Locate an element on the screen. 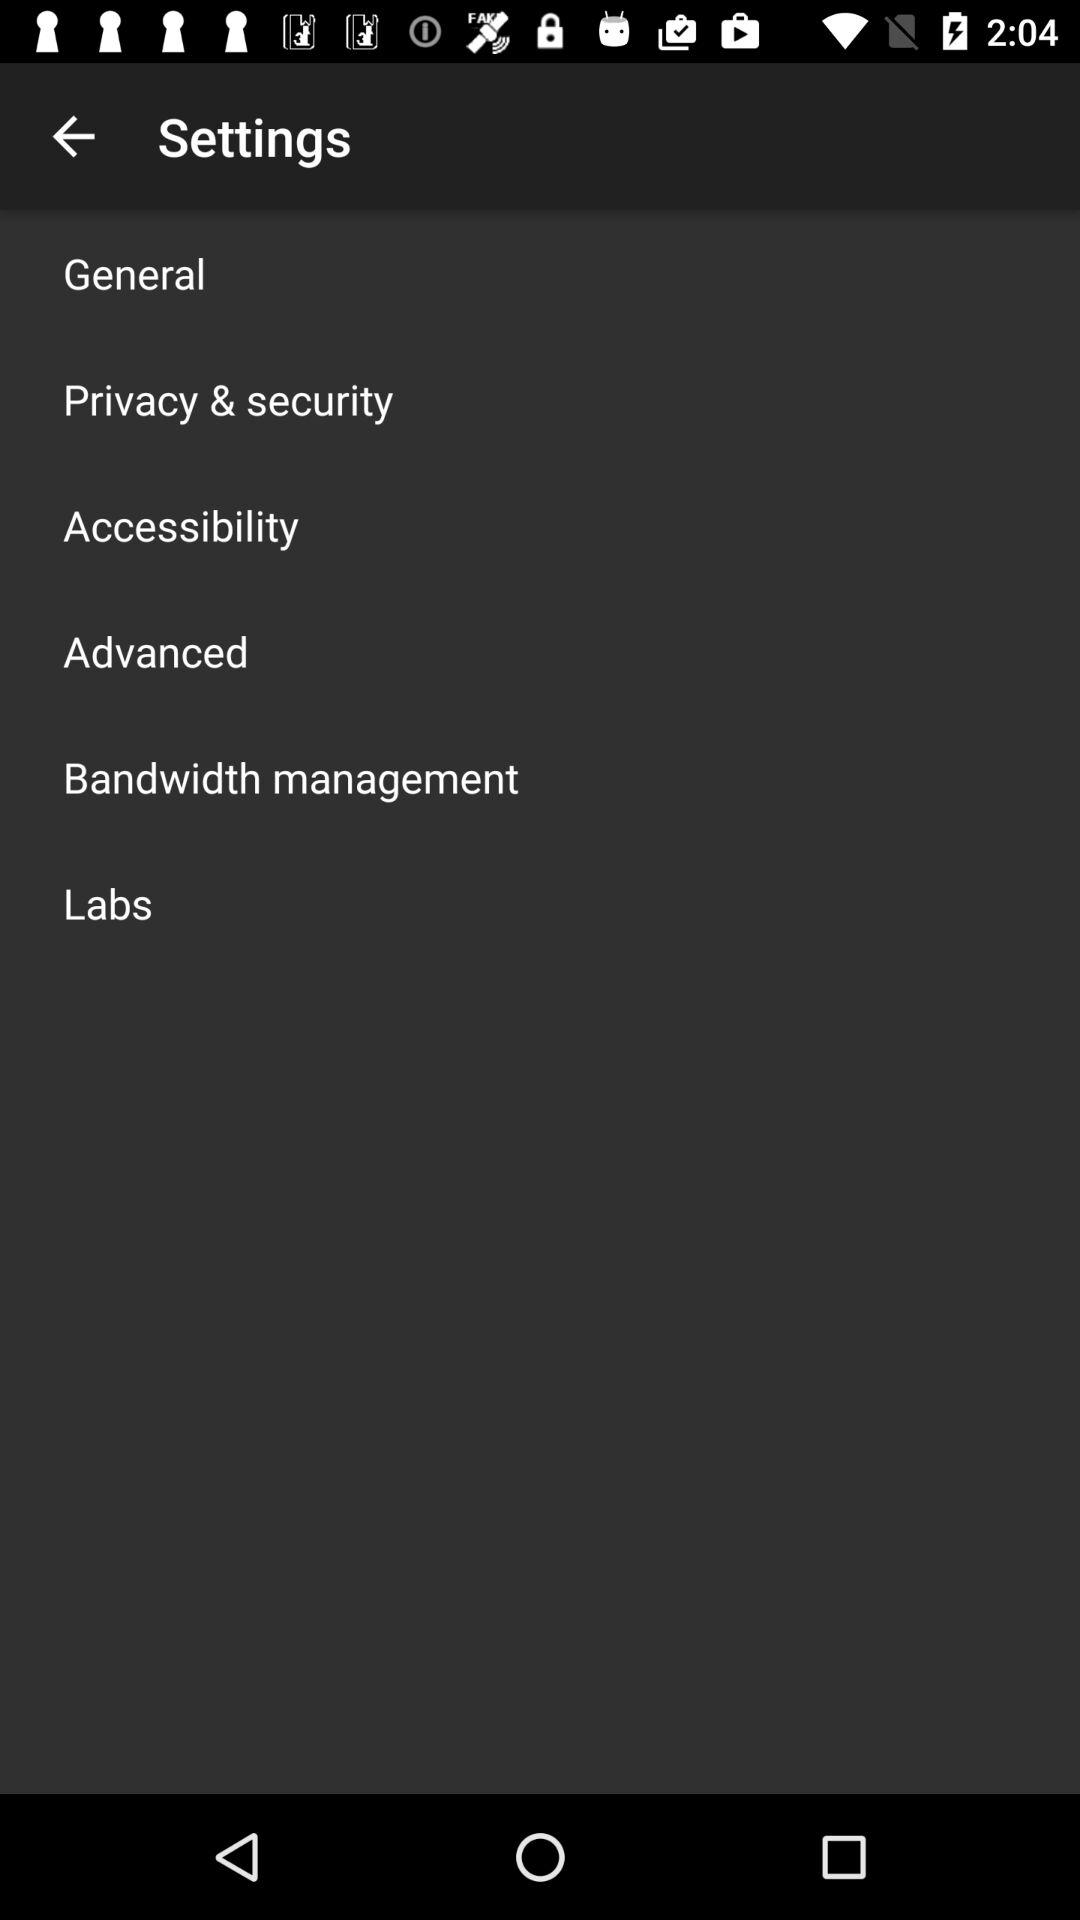  turn off the item above advanced icon is located at coordinates (181, 524).